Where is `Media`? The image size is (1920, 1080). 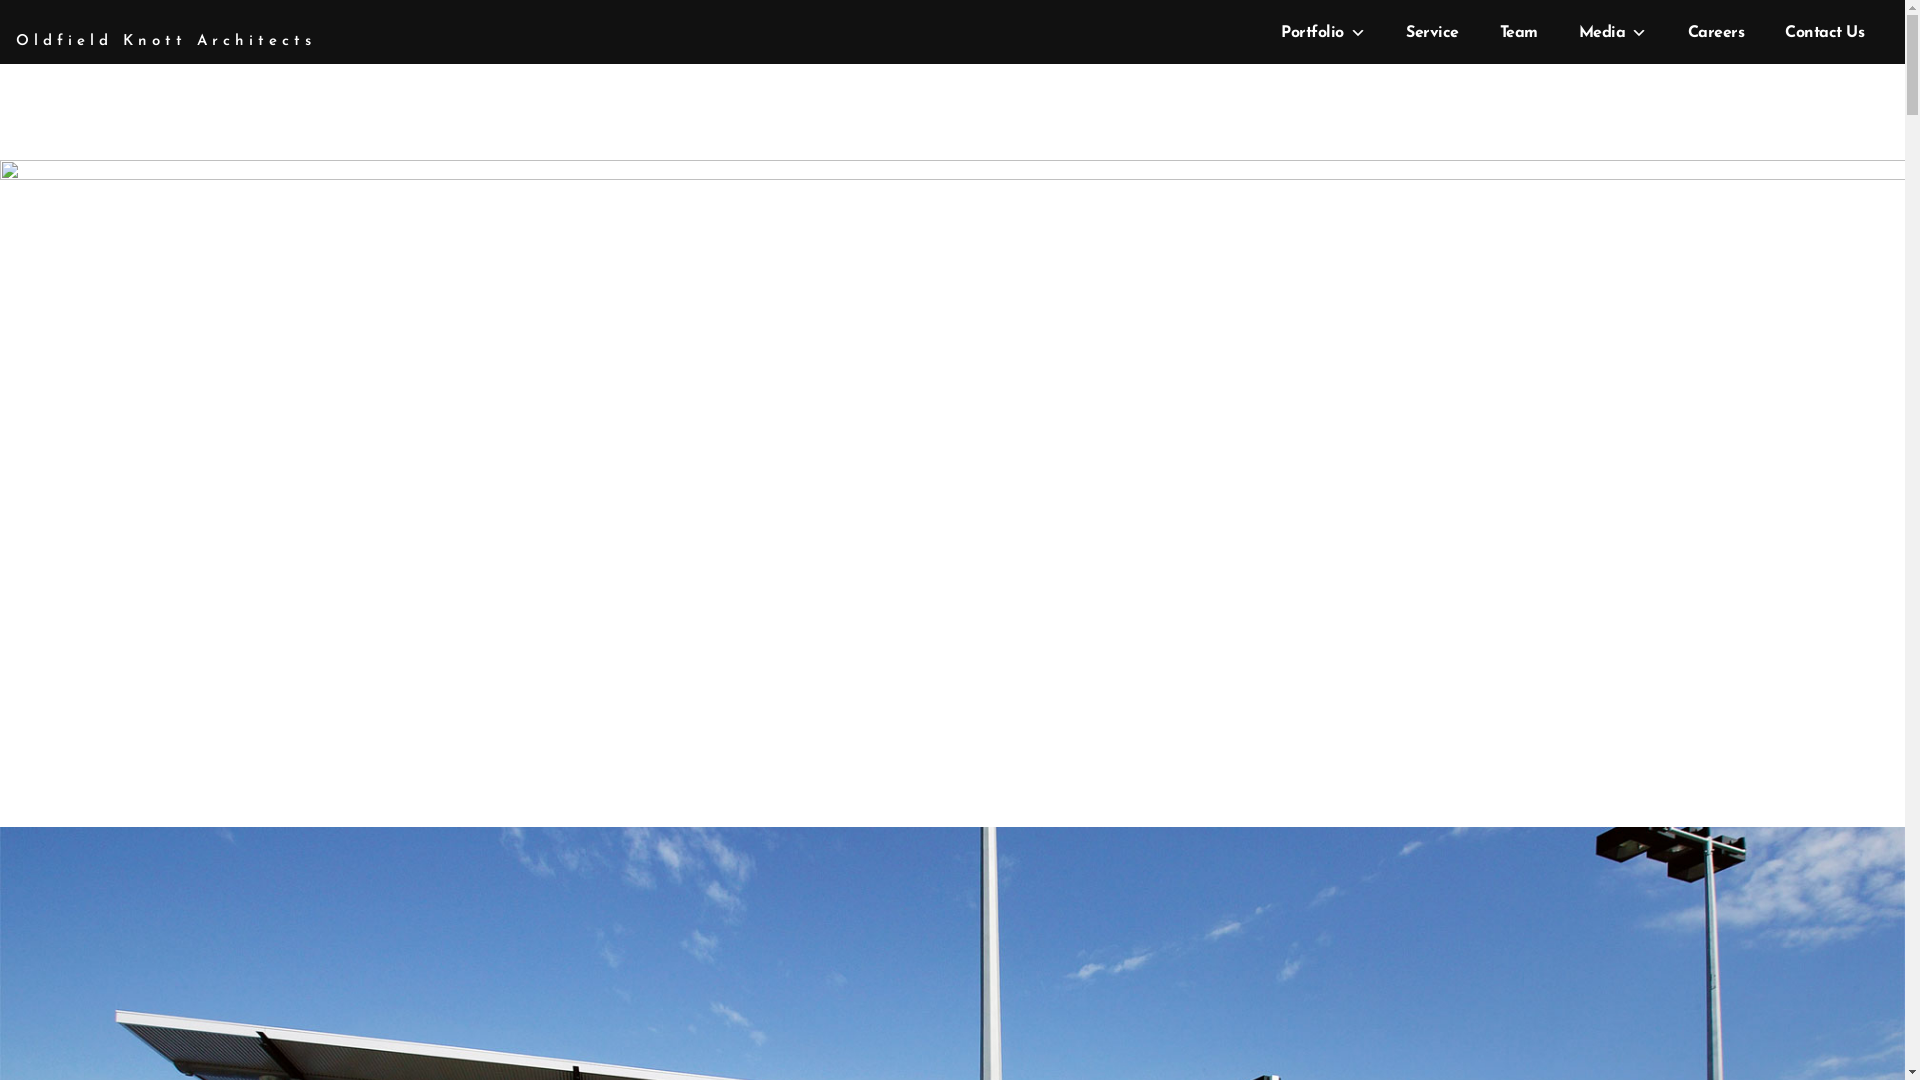 Media is located at coordinates (1609, 33).